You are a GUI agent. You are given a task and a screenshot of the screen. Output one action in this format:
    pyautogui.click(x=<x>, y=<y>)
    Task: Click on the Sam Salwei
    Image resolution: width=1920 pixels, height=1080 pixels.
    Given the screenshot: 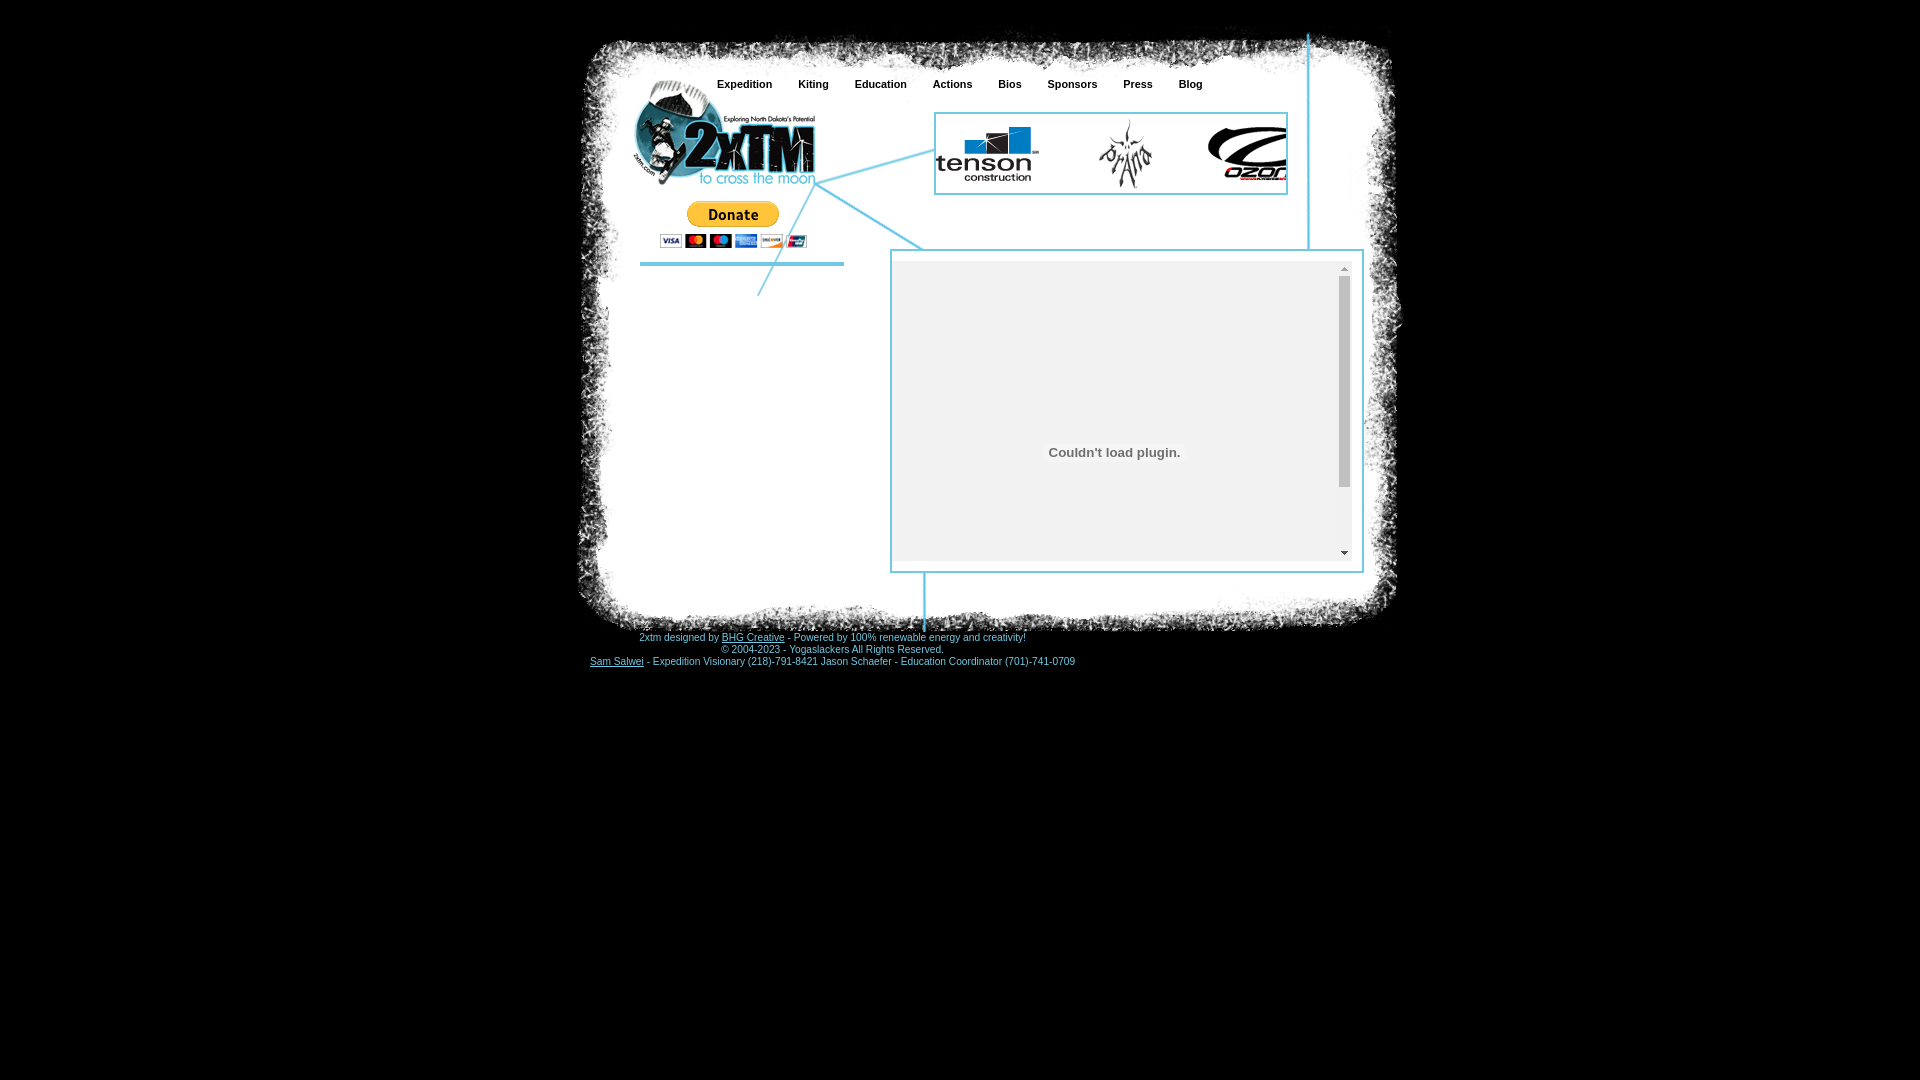 What is the action you would take?
    pyautogui.click(x=617, y=662)
    